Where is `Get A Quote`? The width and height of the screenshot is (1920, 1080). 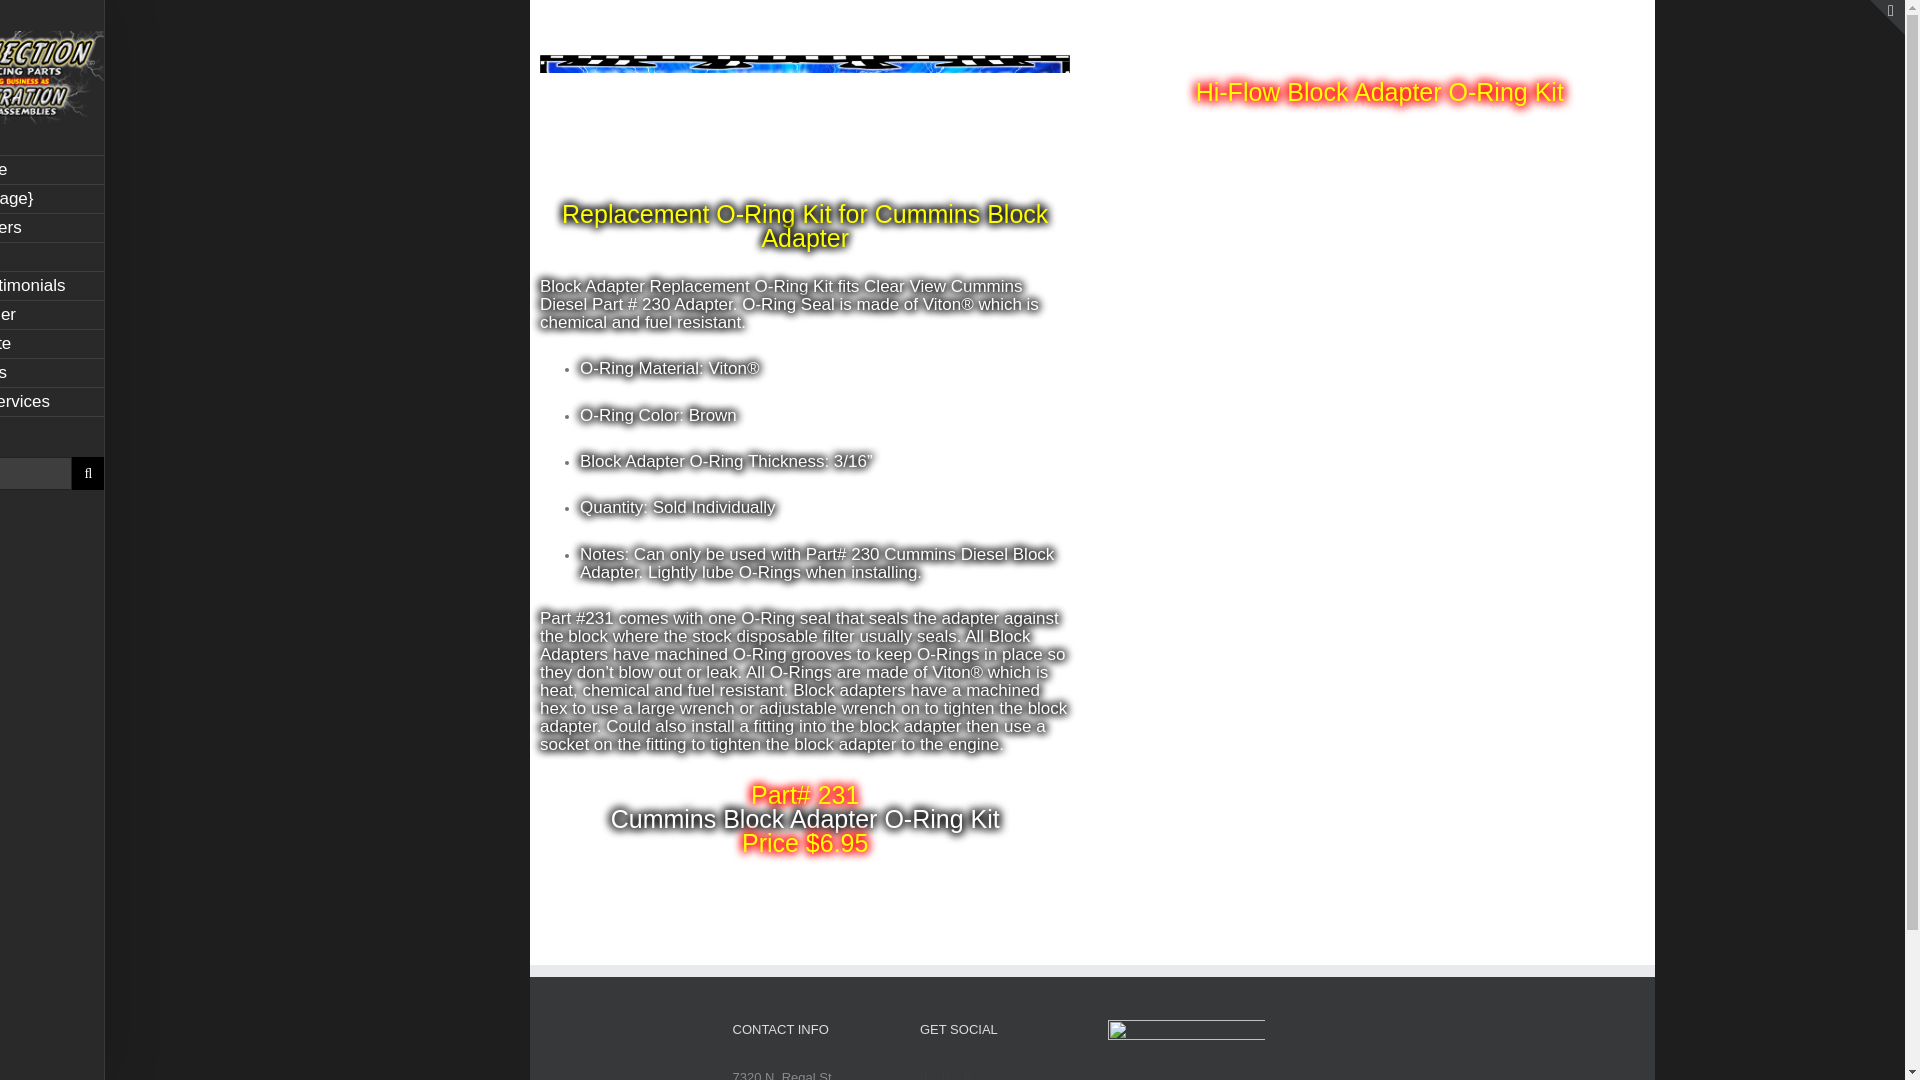 Get A Quote is located at coordinates (52, 344).